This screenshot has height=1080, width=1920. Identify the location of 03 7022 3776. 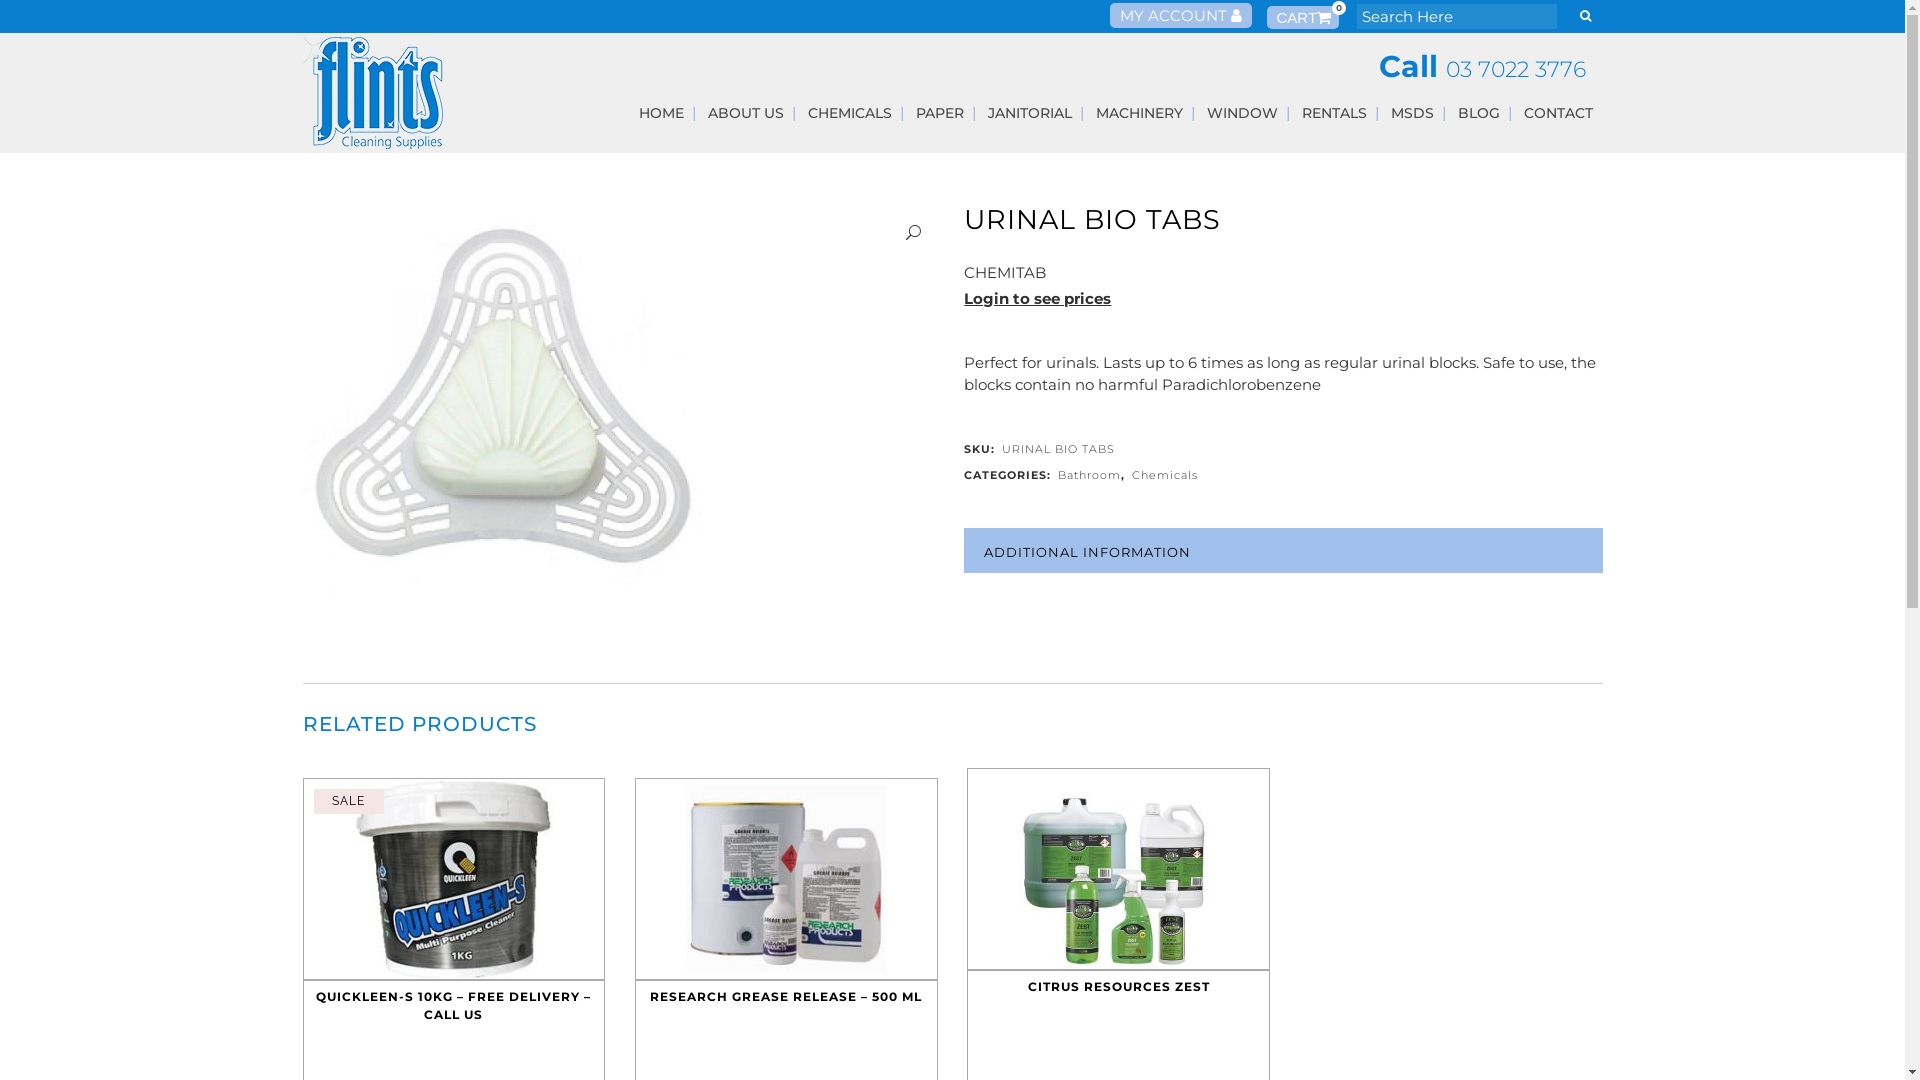
(1516, 70).